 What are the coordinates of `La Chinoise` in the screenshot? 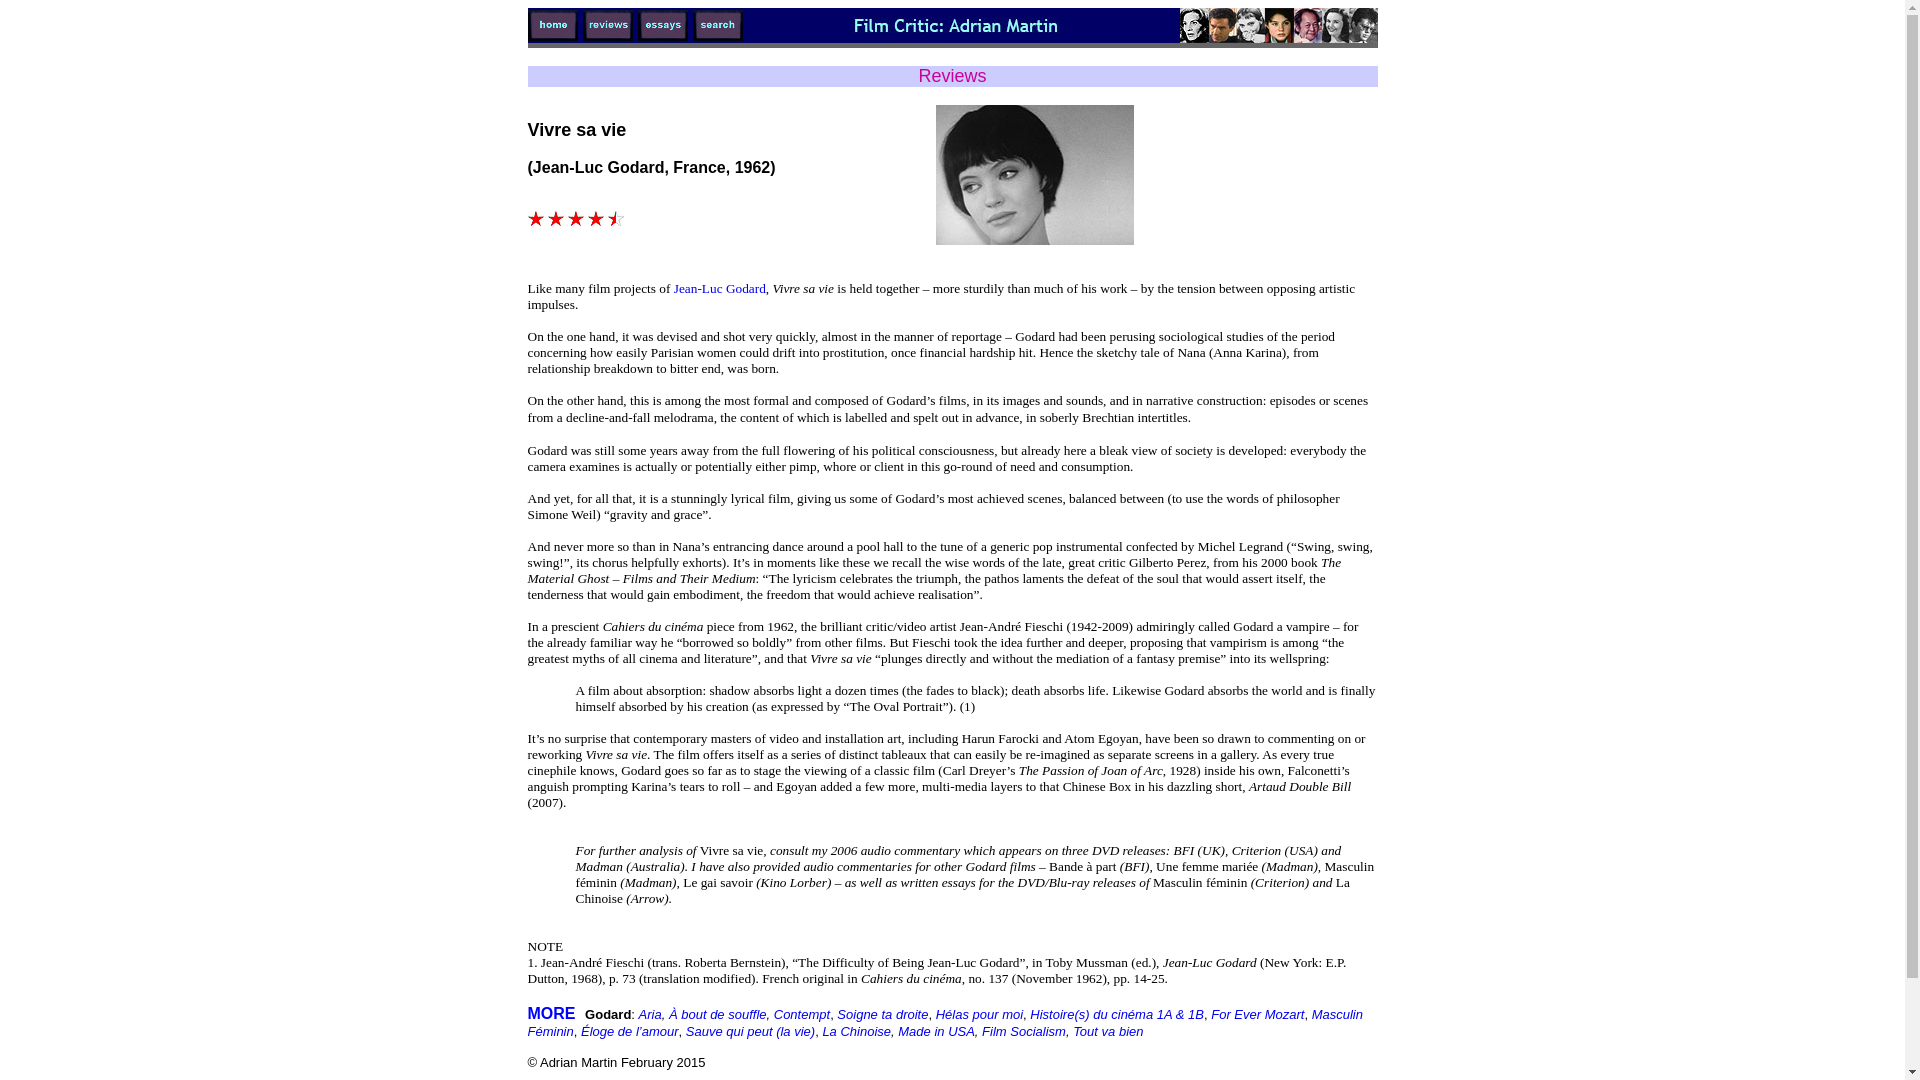 It's located at (856, 1032).